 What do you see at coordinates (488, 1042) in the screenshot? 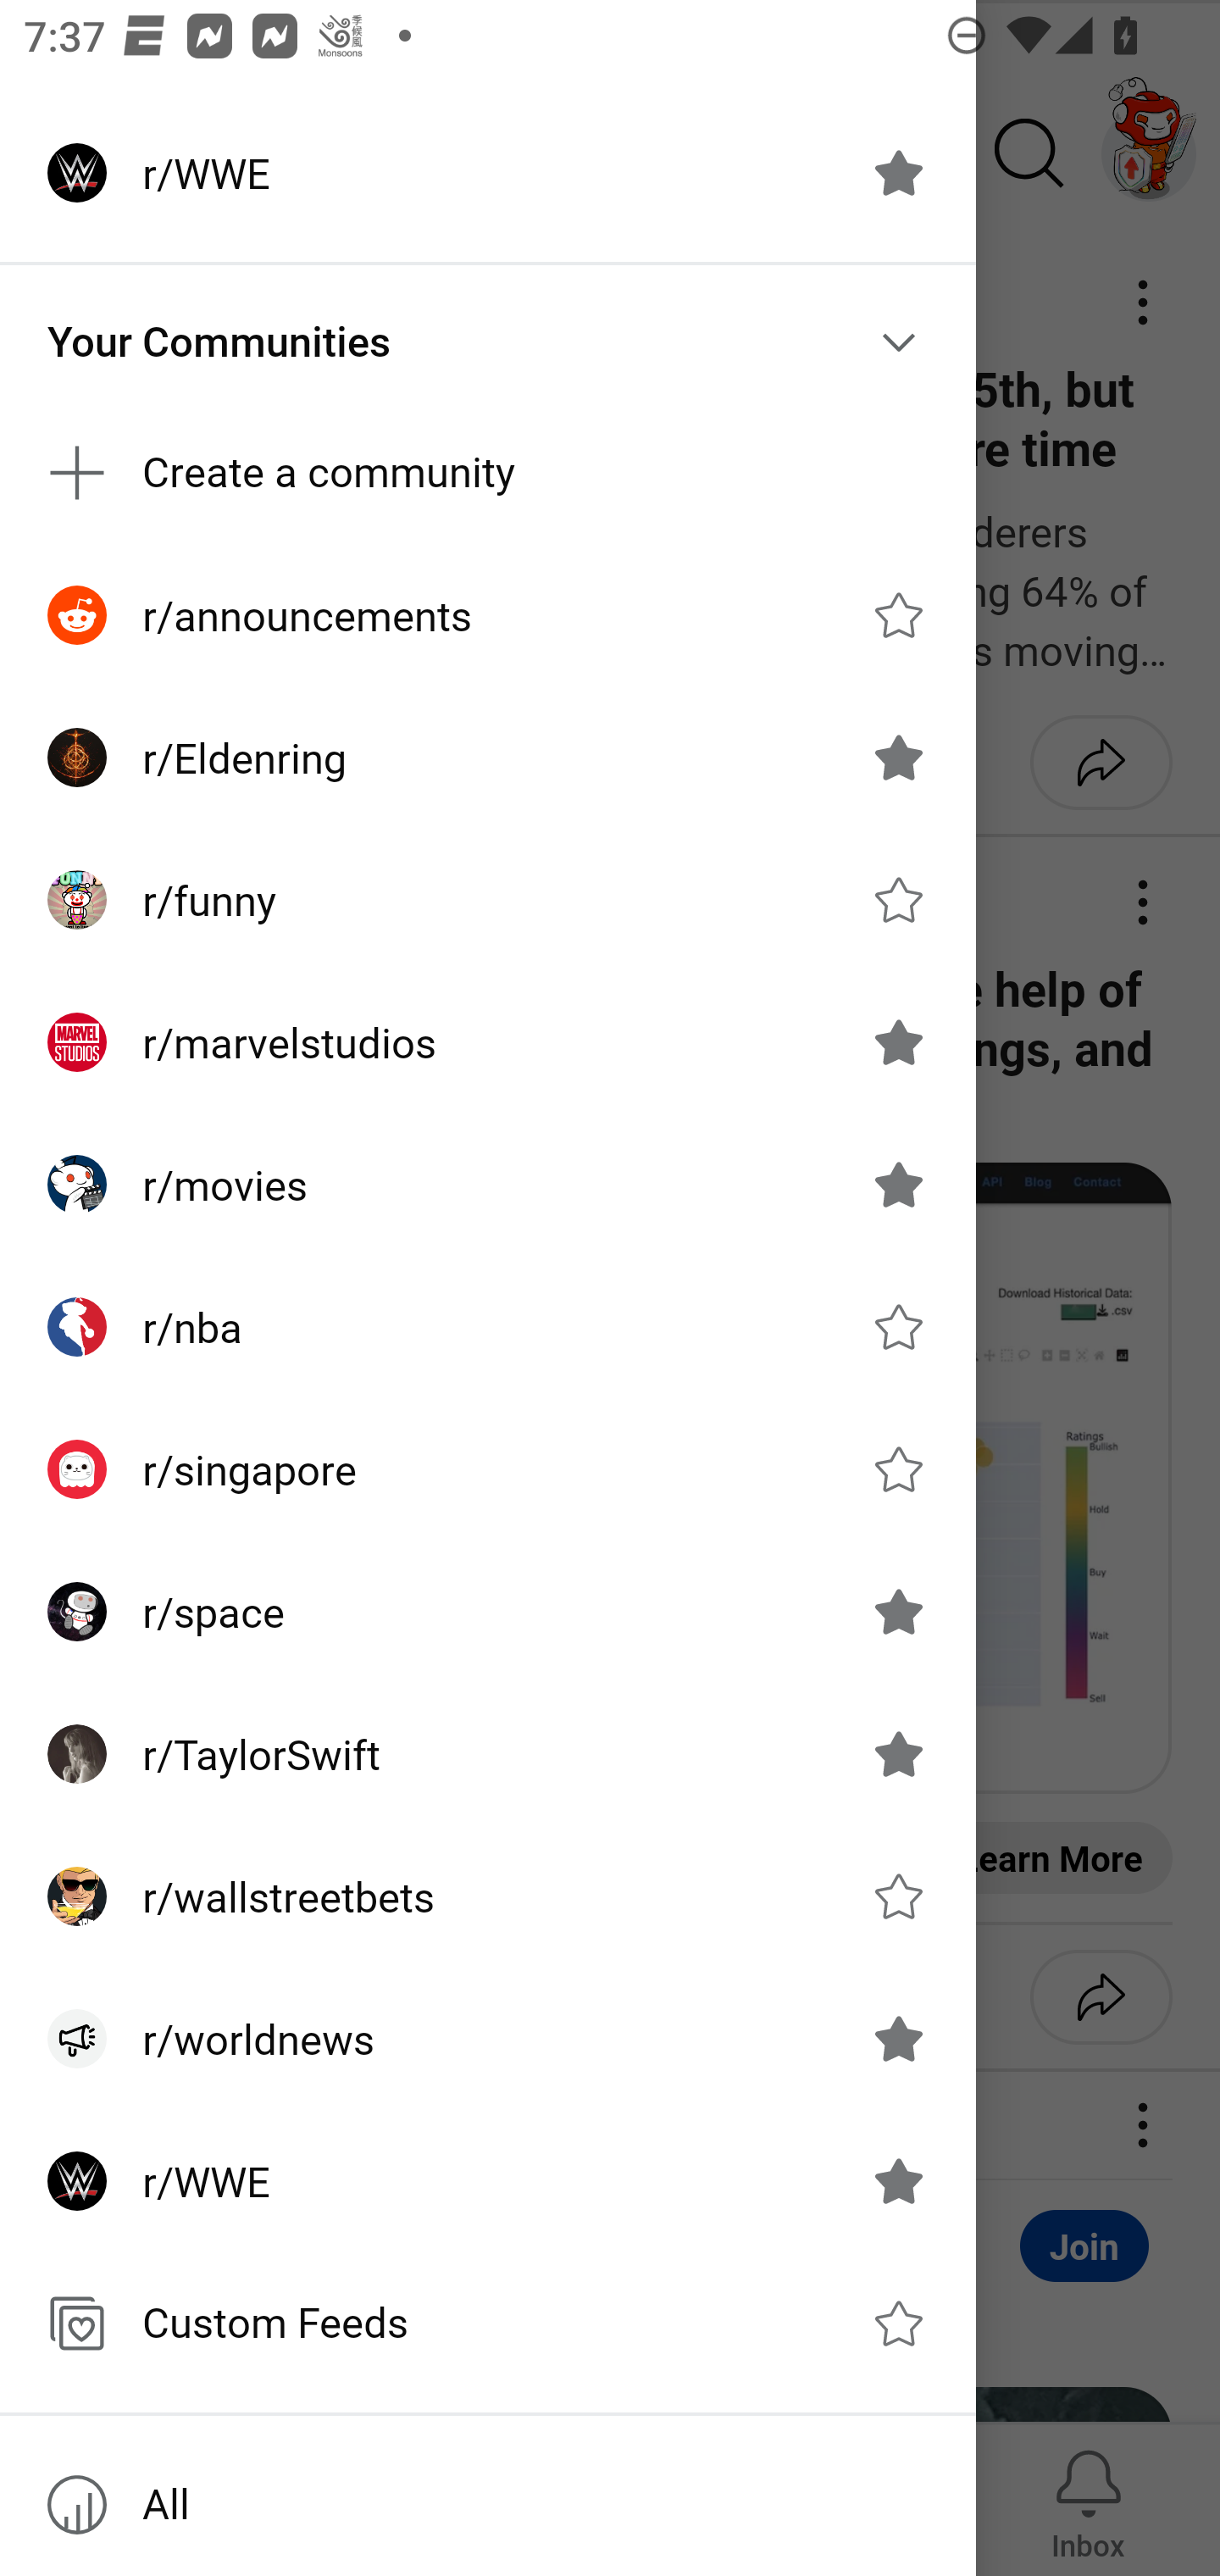
I see `r/marvelstudios Unfavorite r/marvelstudios` at bounding box center [488, 1042].